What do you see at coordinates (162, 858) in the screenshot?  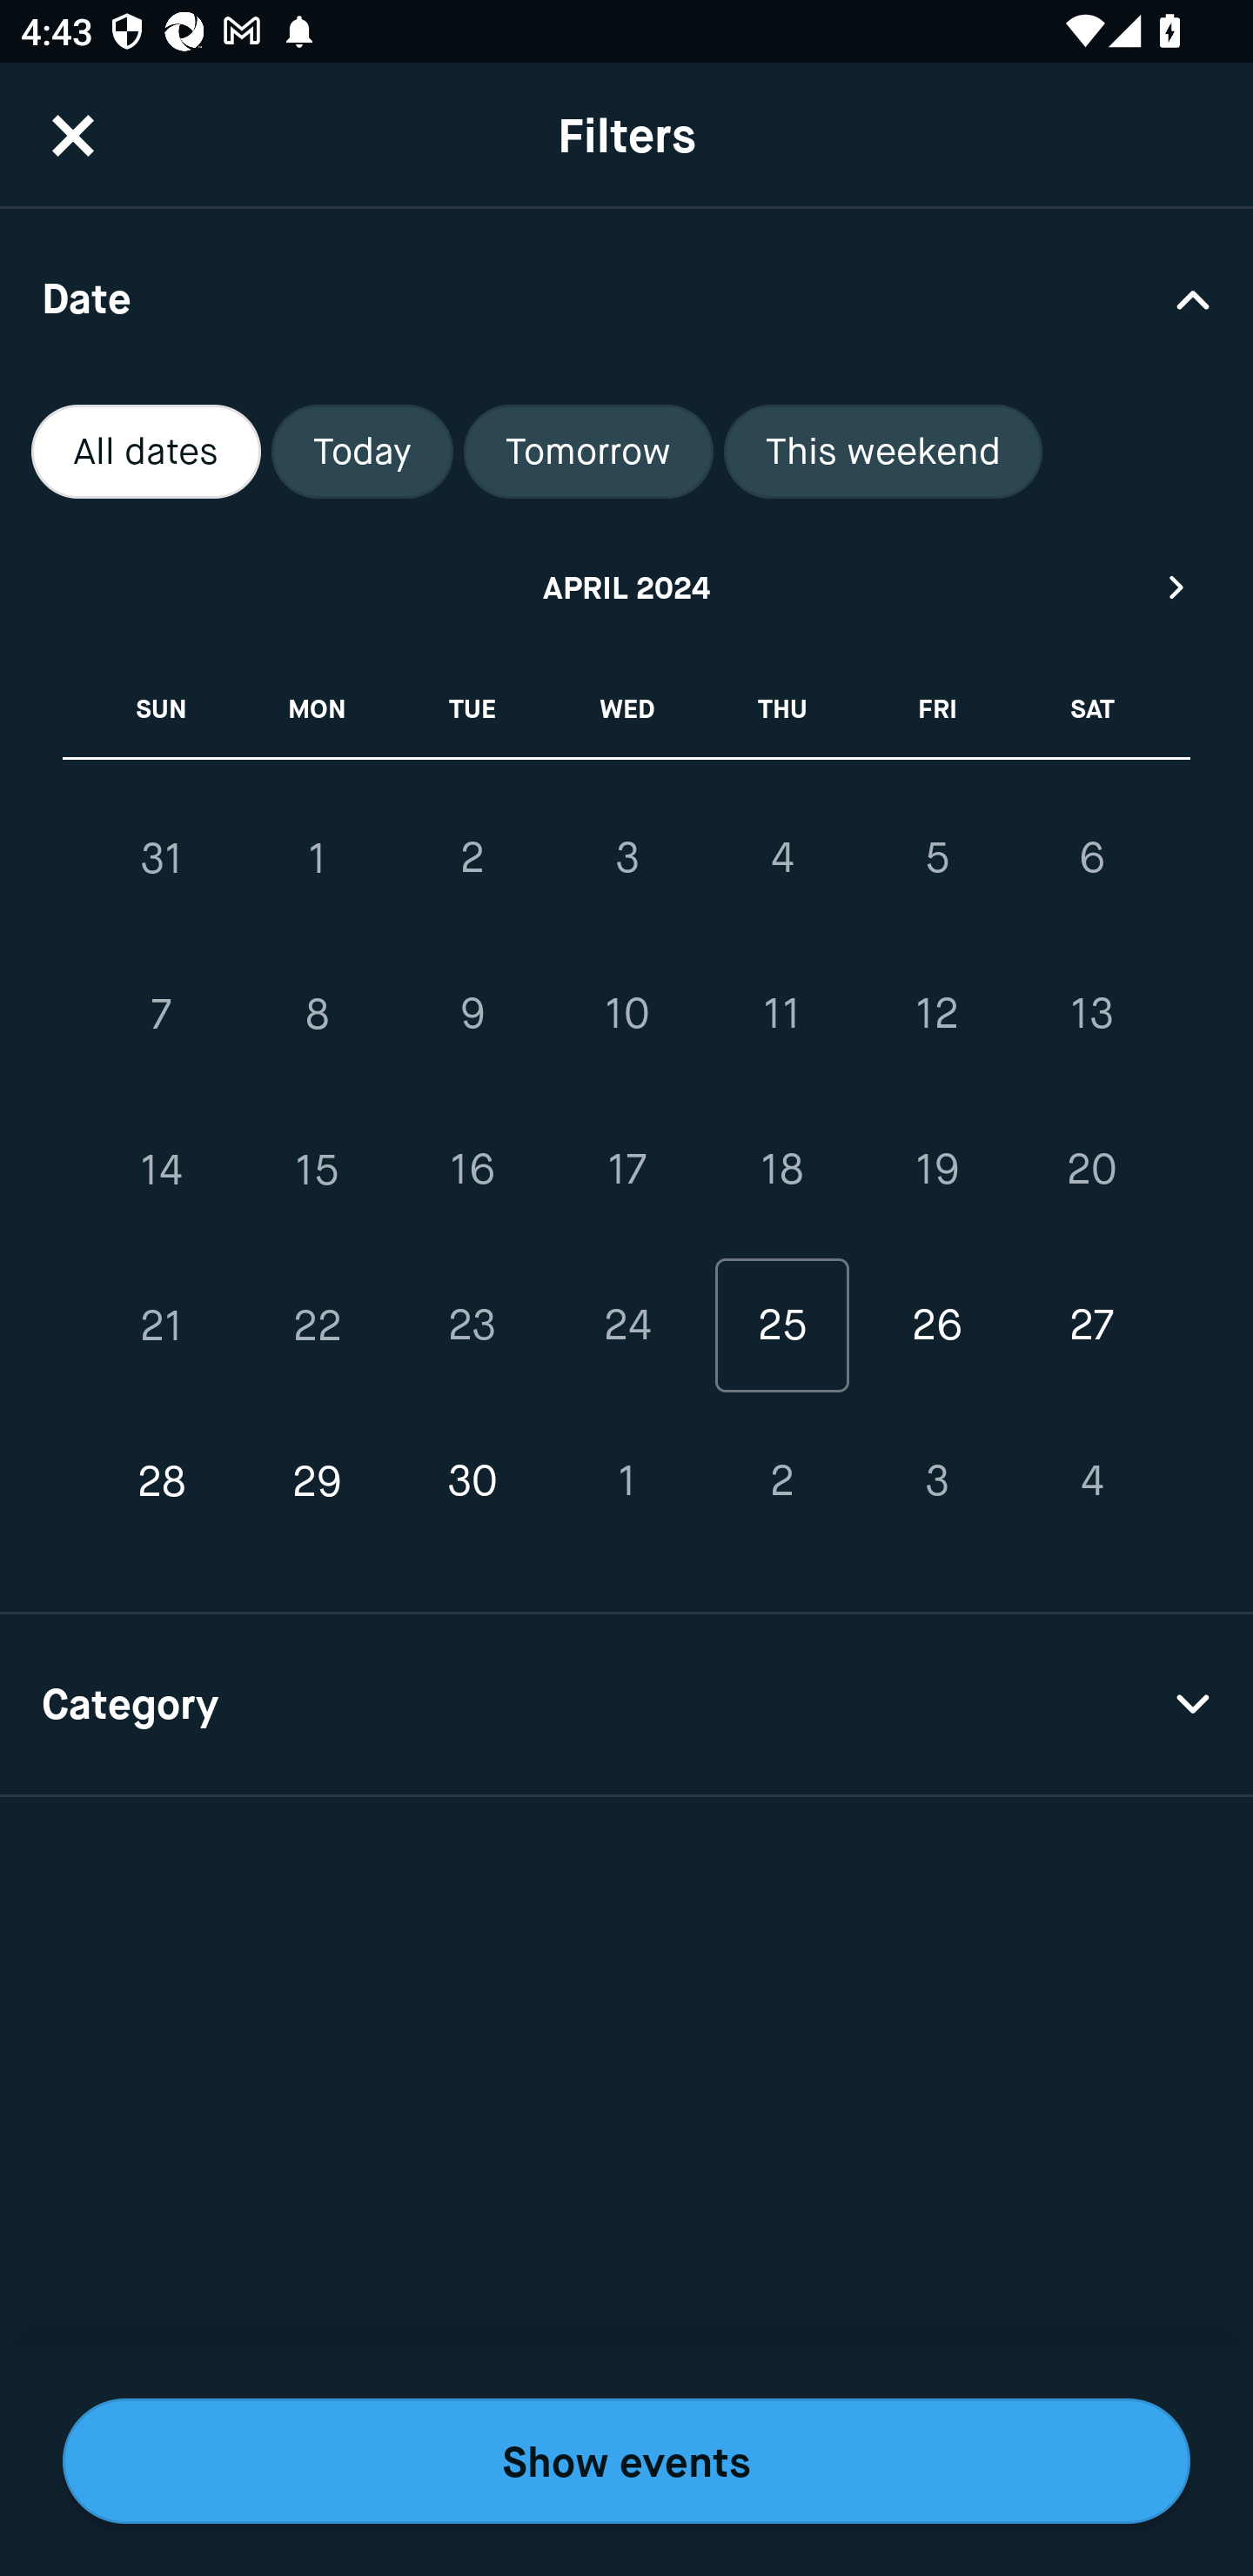 I see `31` at bounding box center [162, 858].